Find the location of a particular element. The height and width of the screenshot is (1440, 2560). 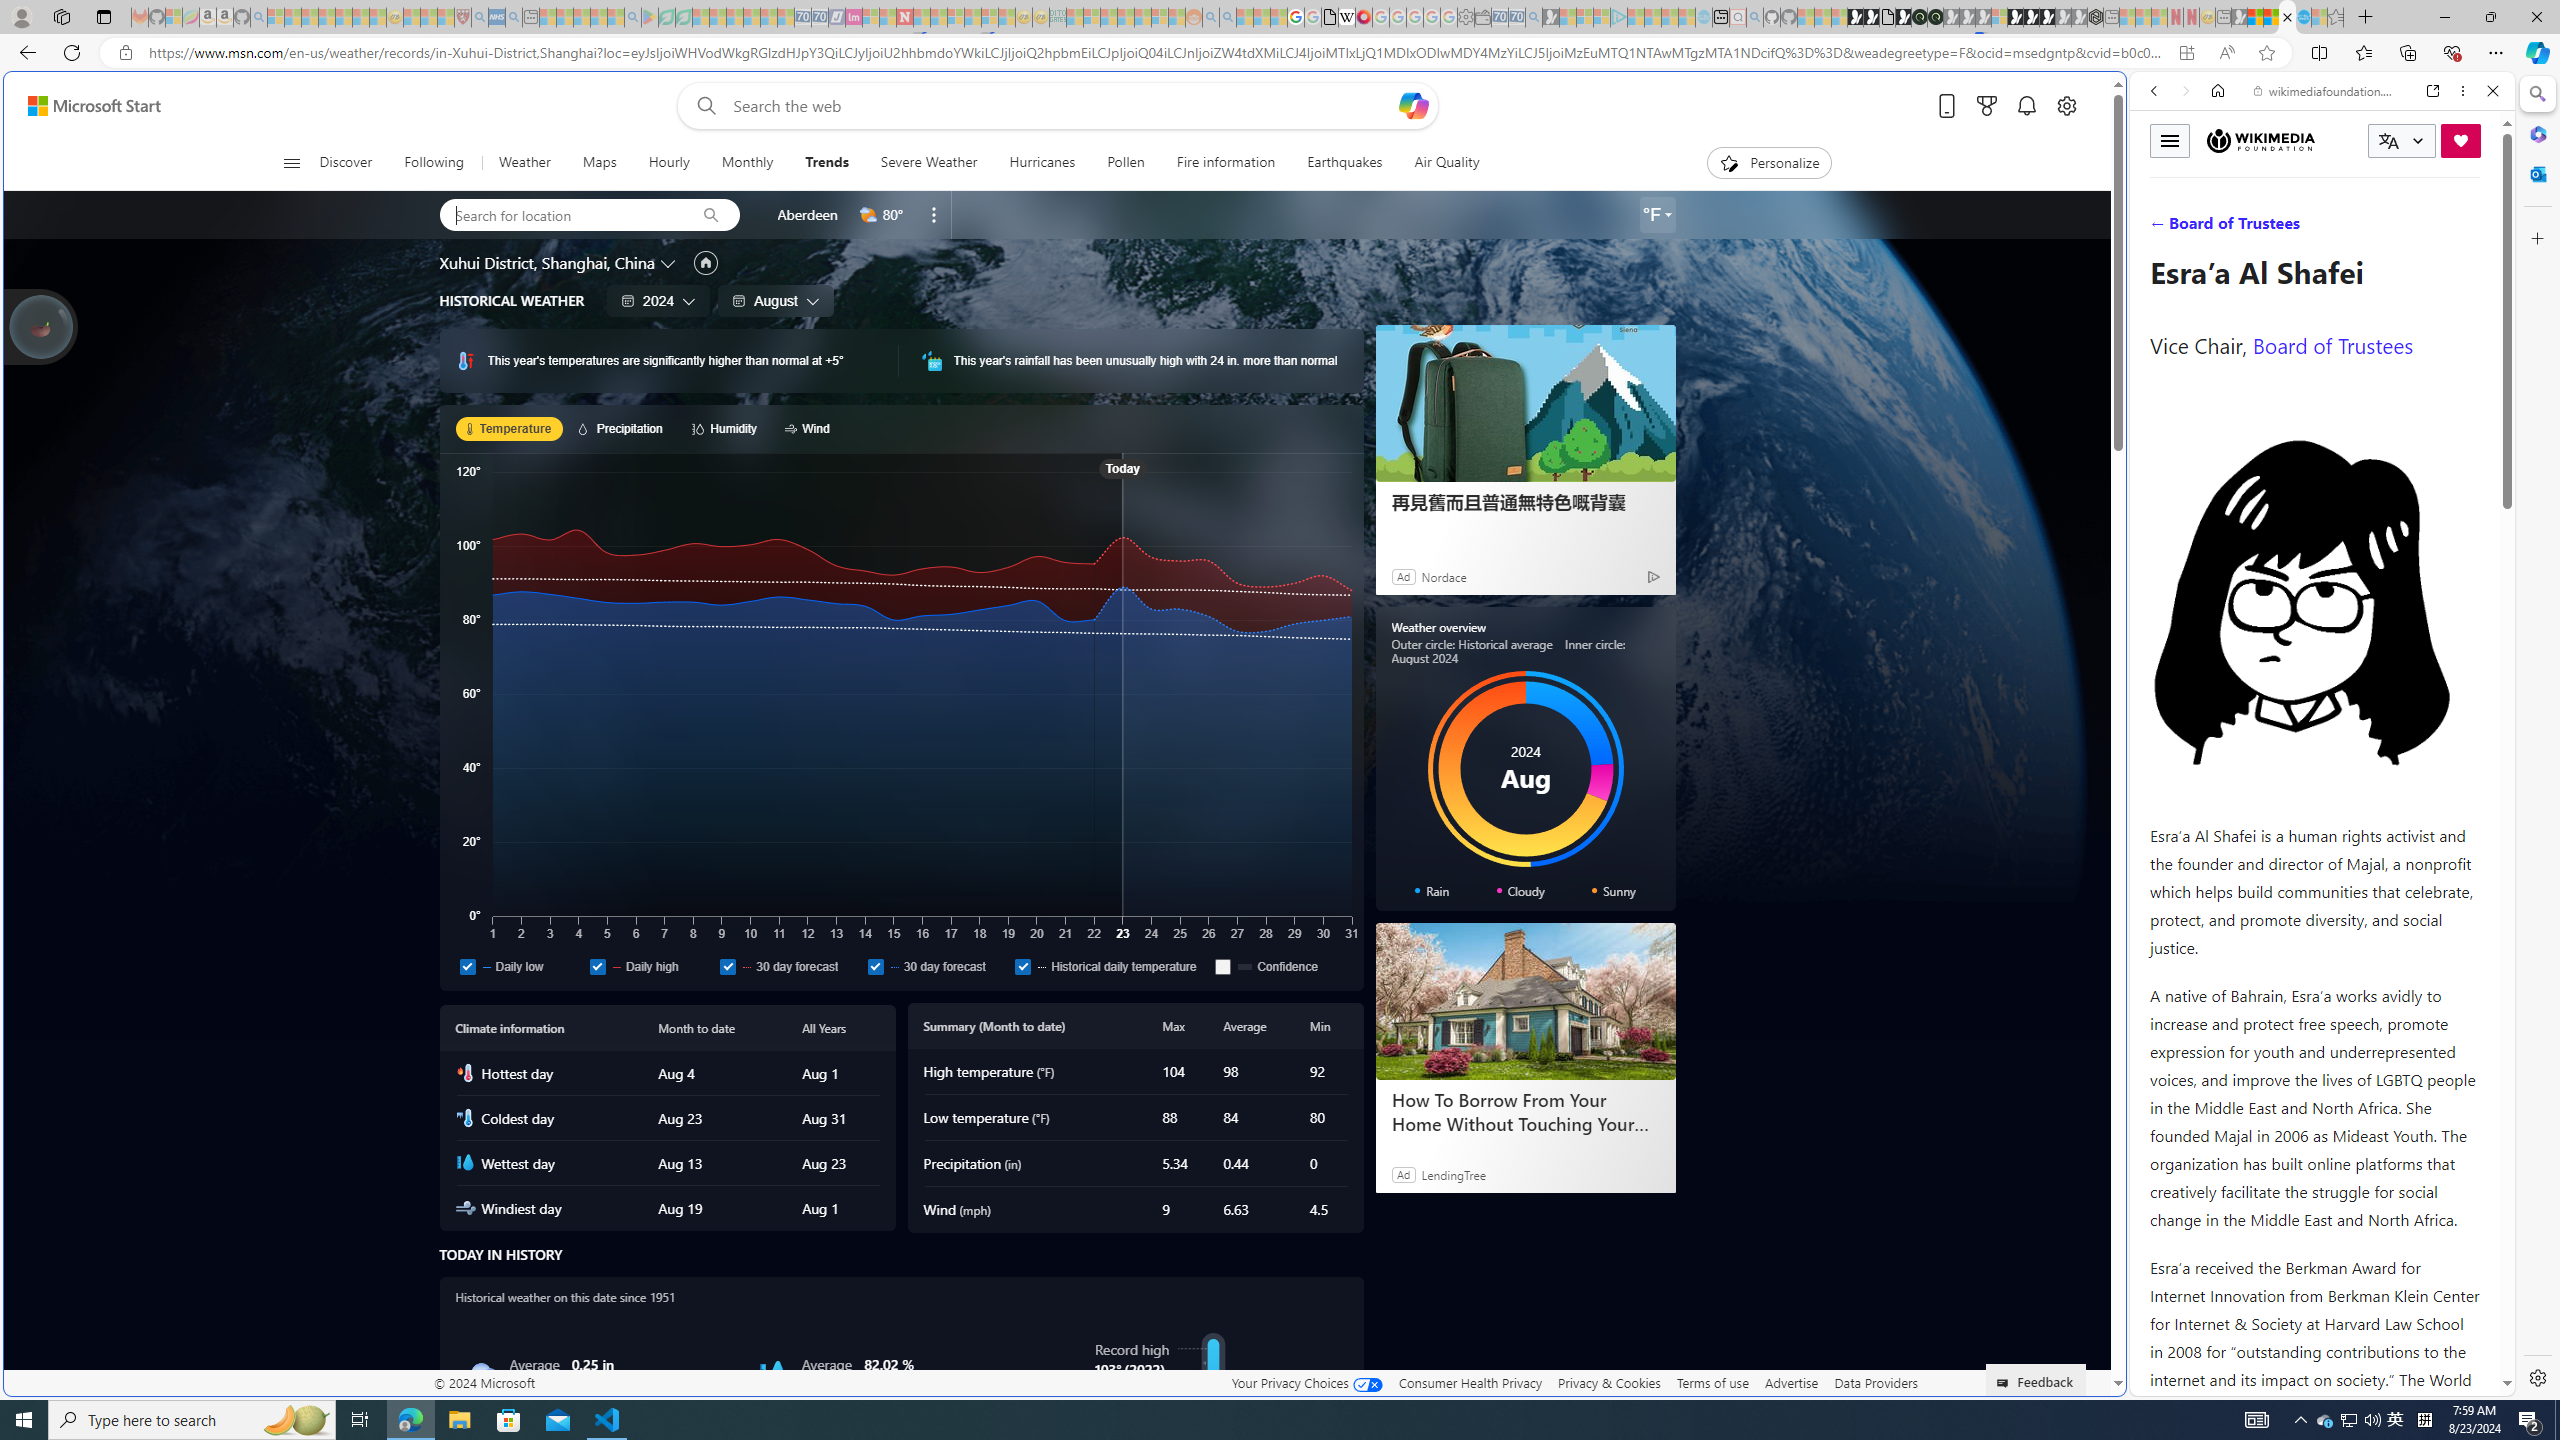

Pollen is located at coordinates (1126, 163).